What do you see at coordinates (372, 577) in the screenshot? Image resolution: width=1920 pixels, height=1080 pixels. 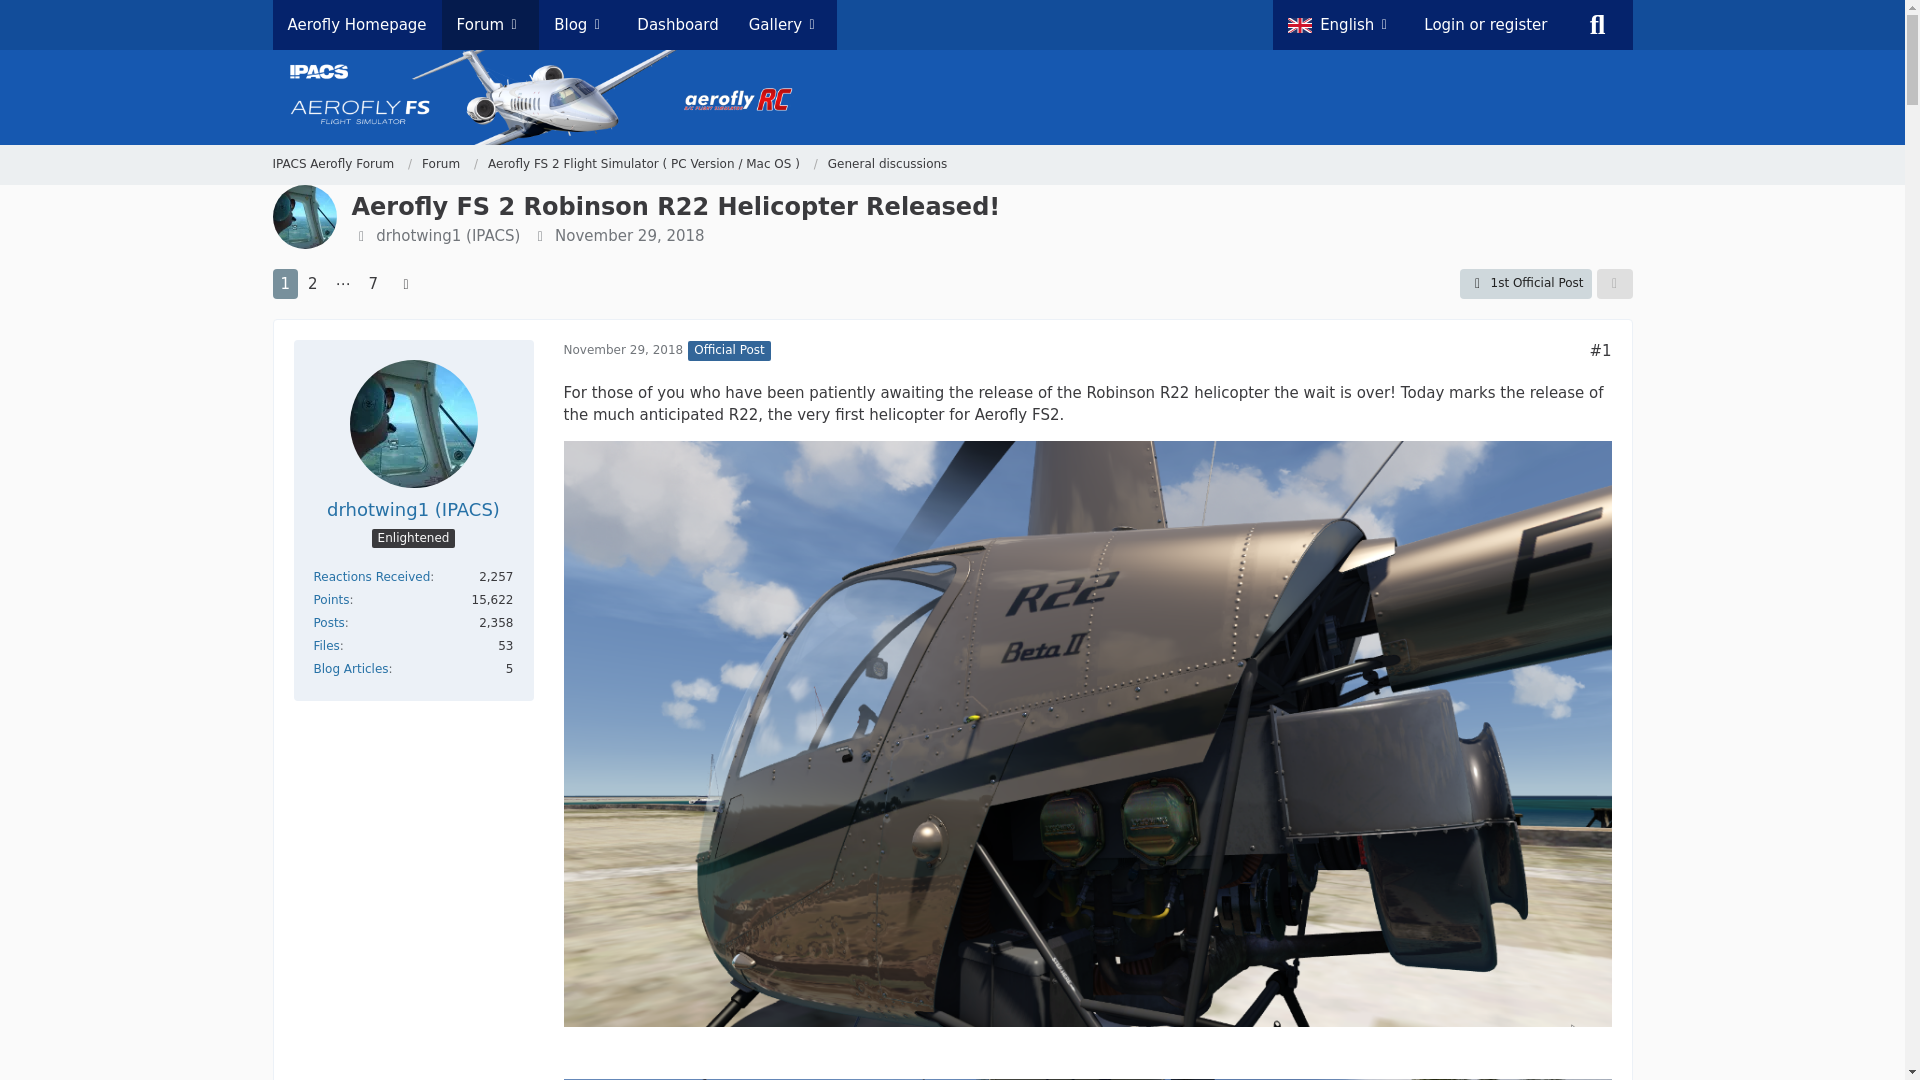 I see `Reactions Received` at bounding box center [372, 577].